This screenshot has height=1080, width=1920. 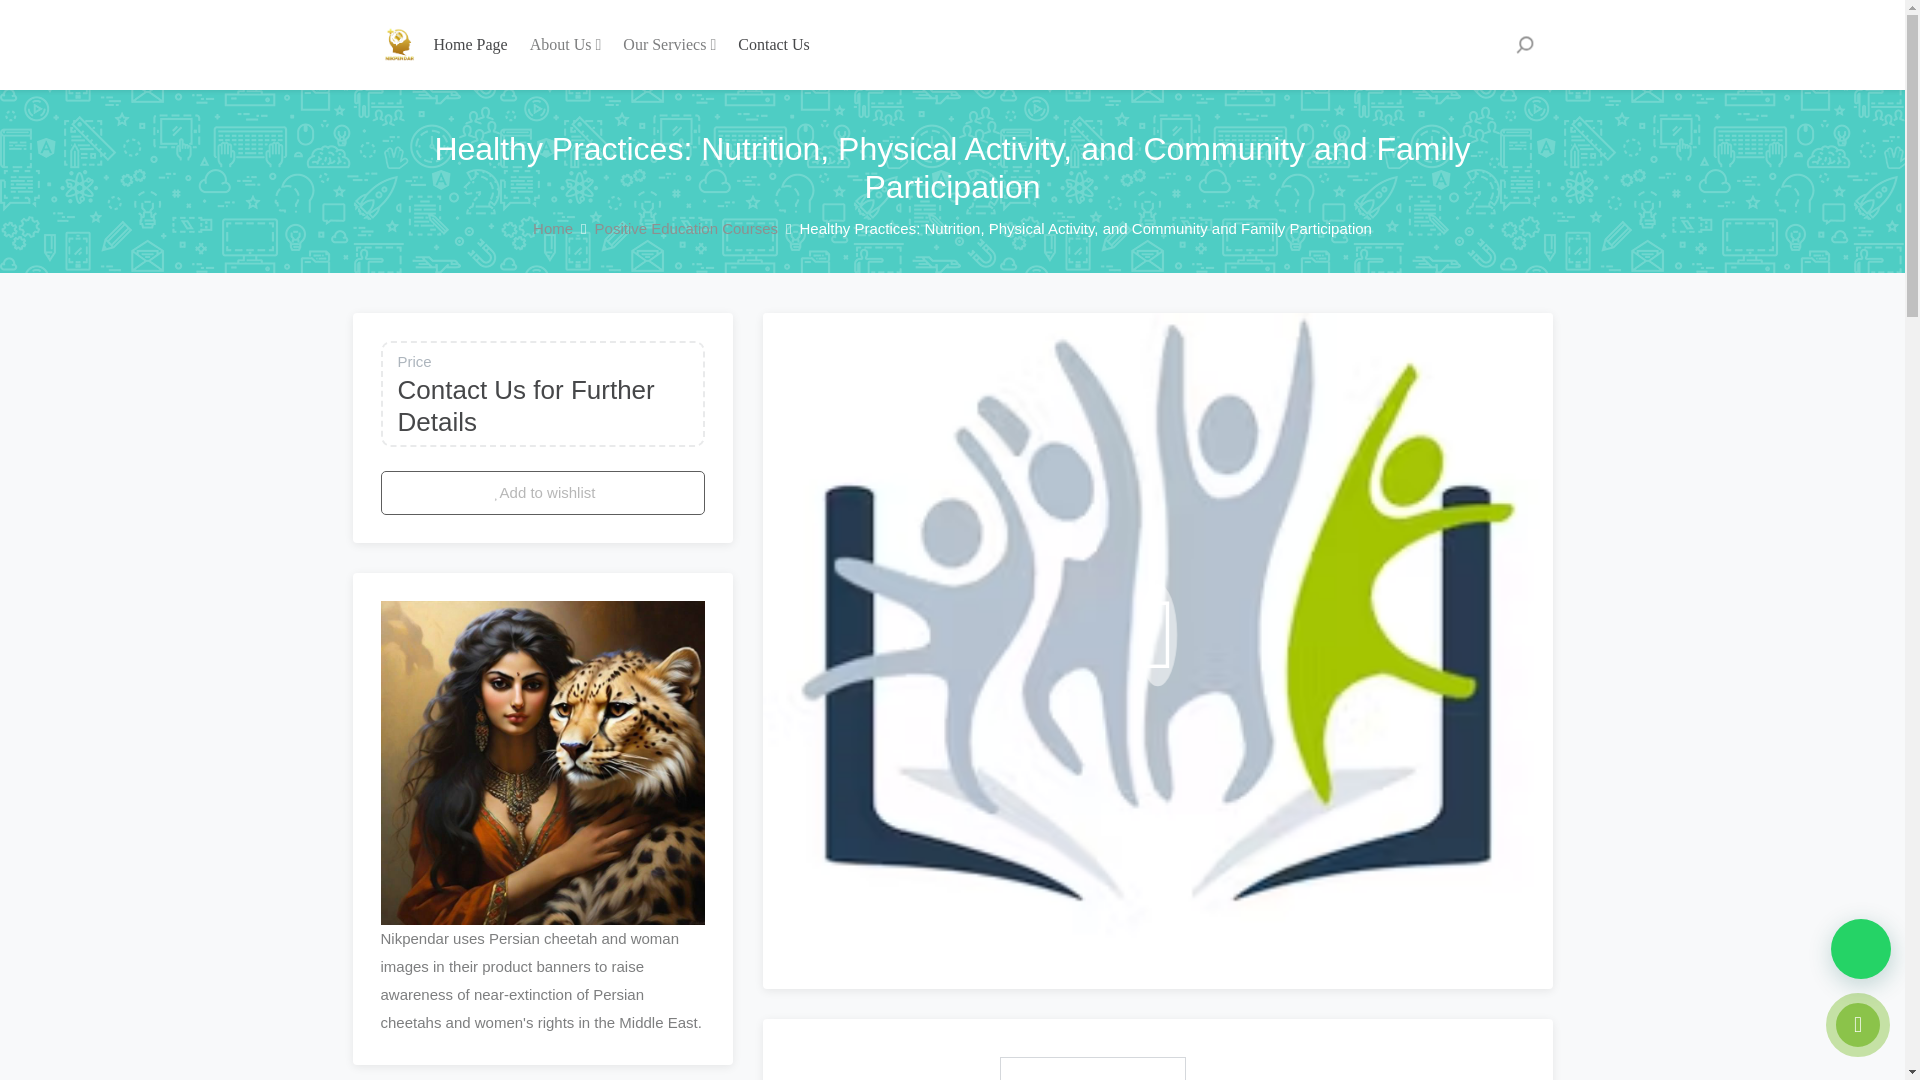 I want to click on Our Serviecs, so click(x=668, y=44).